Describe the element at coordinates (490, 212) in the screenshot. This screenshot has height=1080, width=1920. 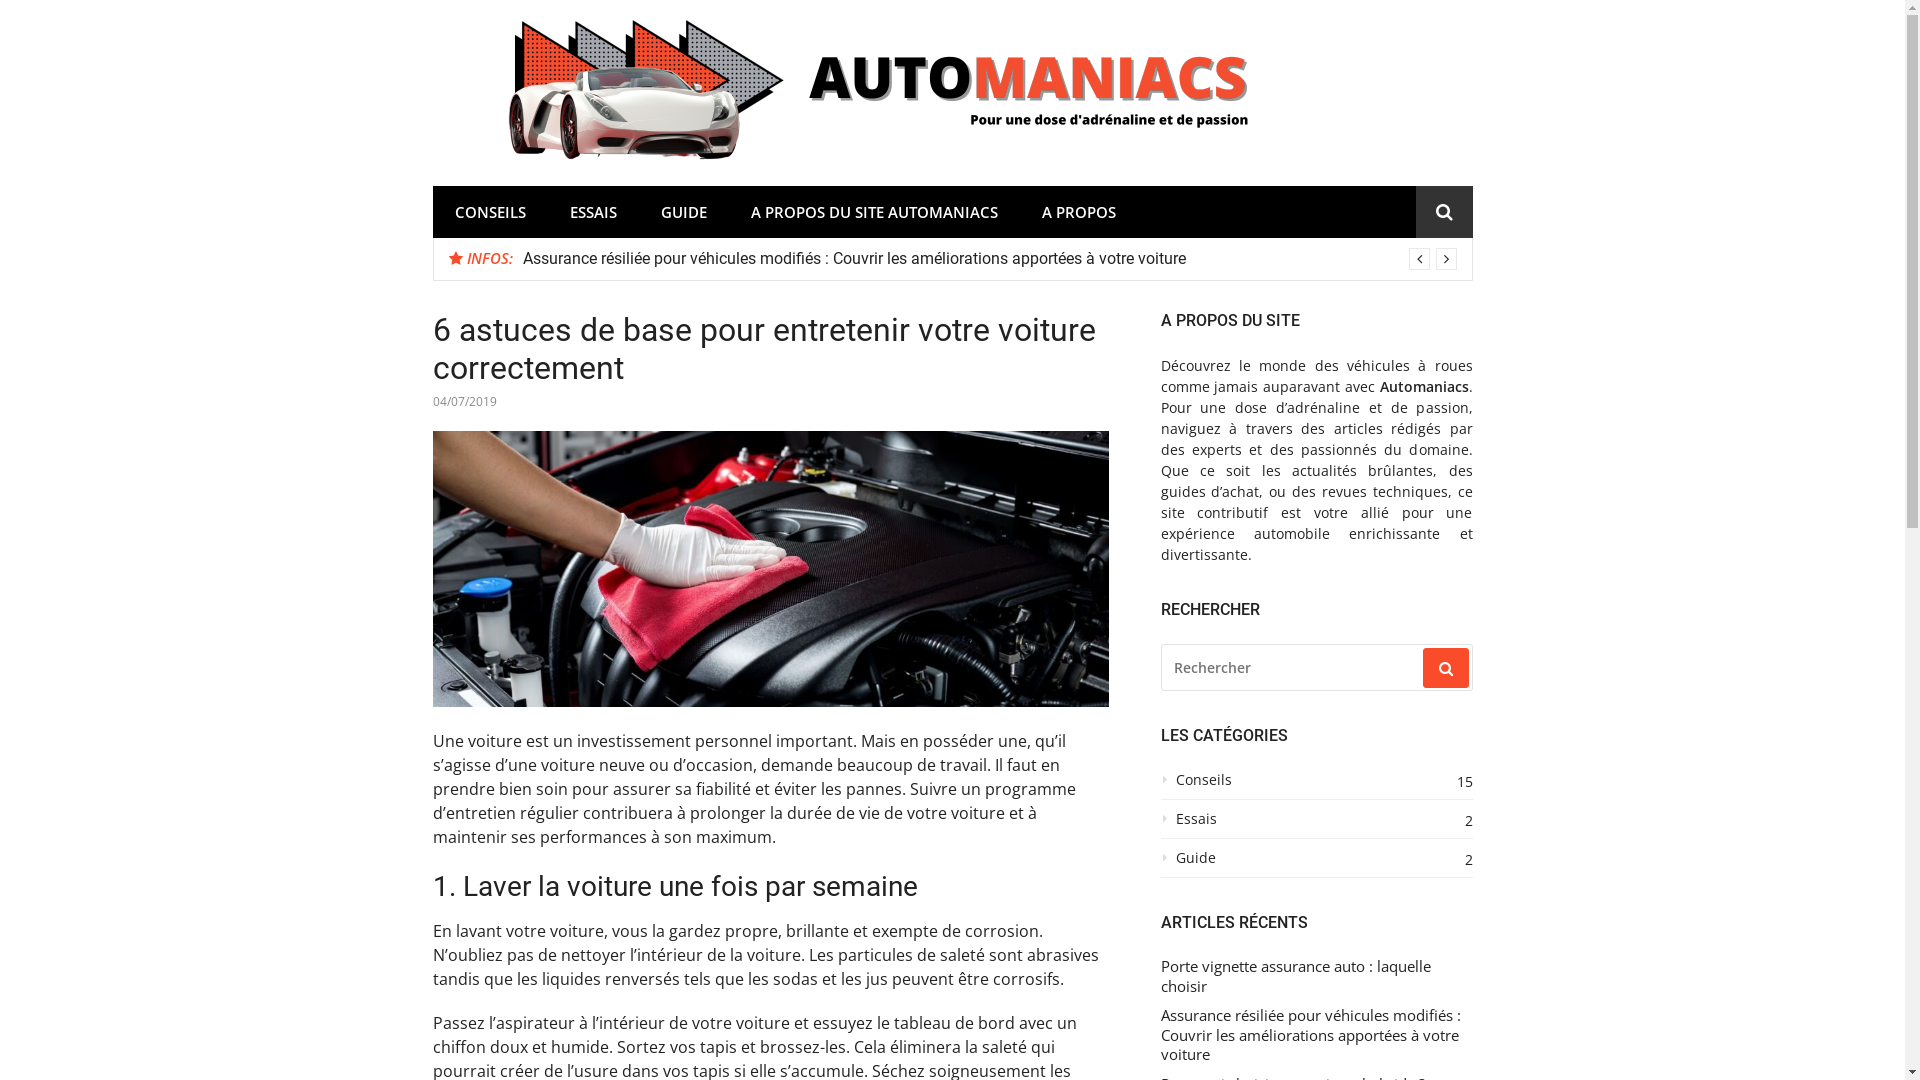
I see `CONSEILS` at that location.